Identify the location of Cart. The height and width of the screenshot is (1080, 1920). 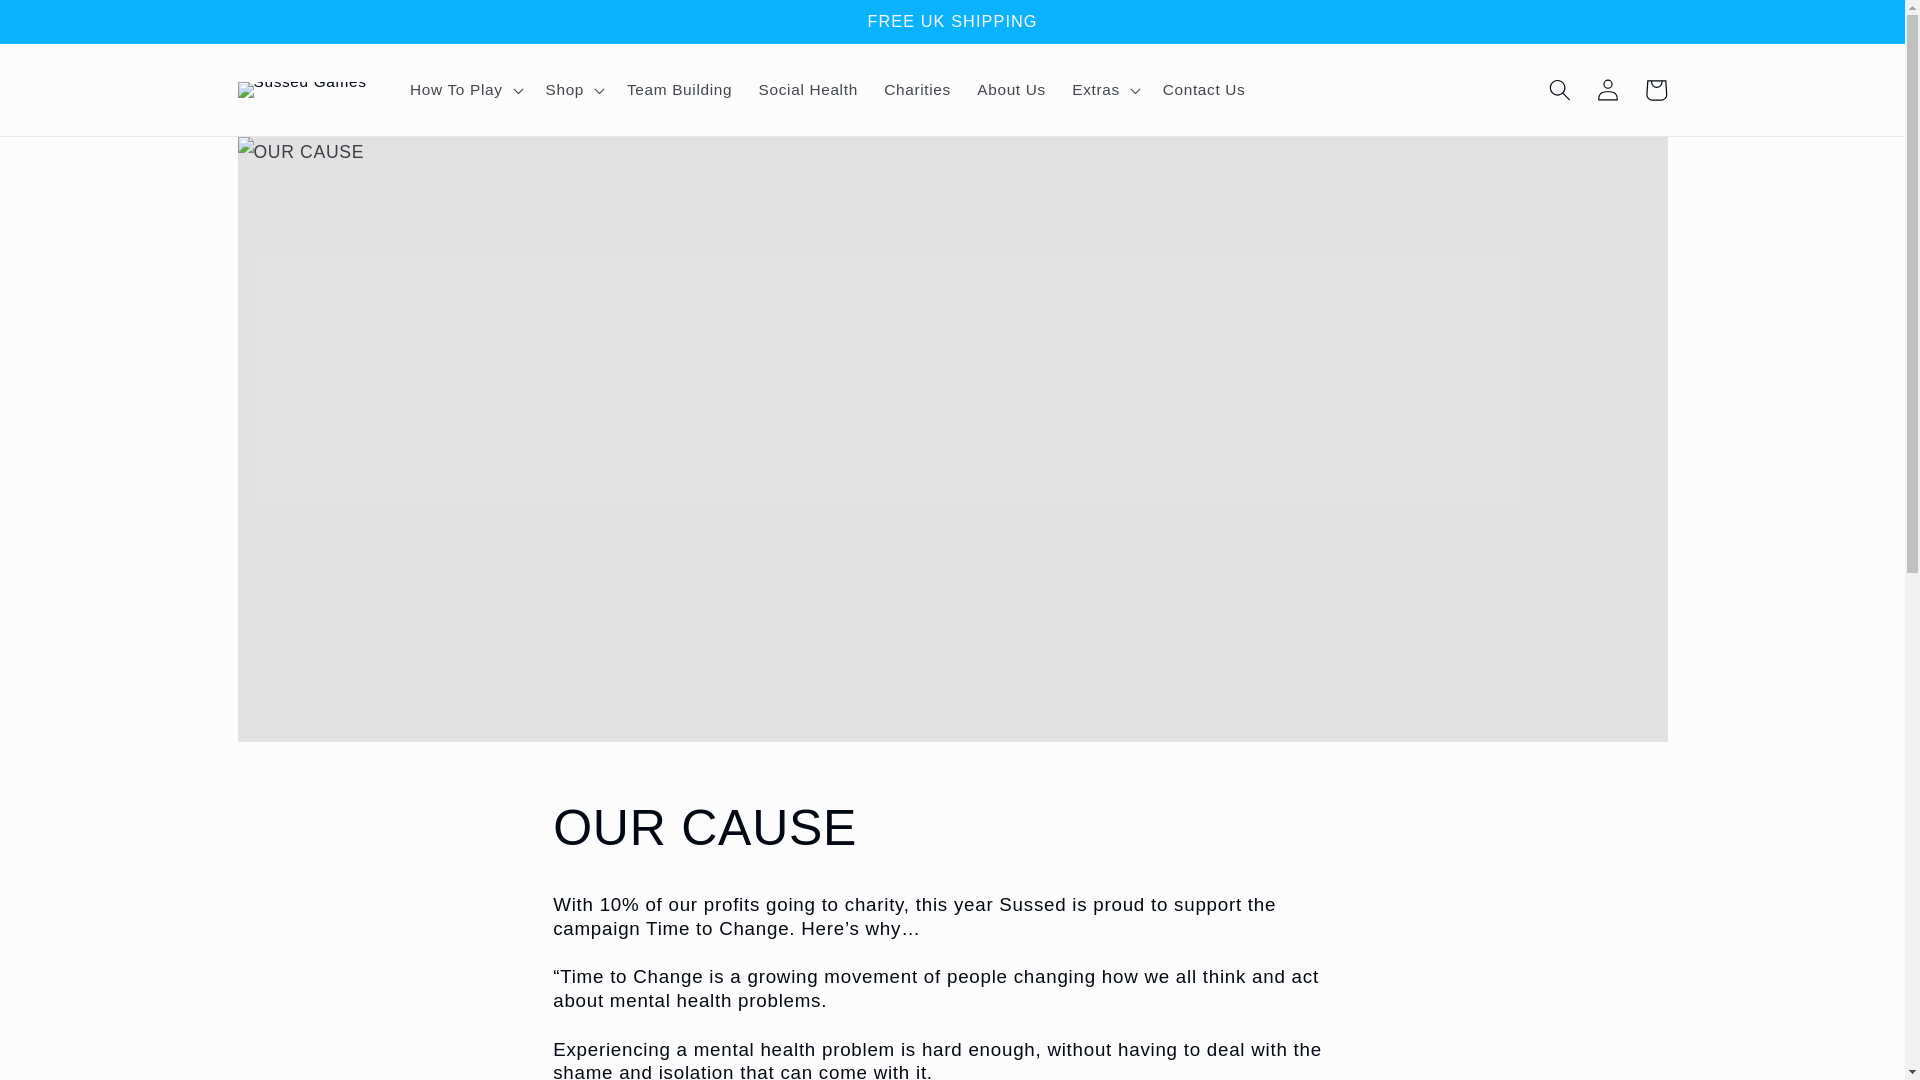
(1656, 90).